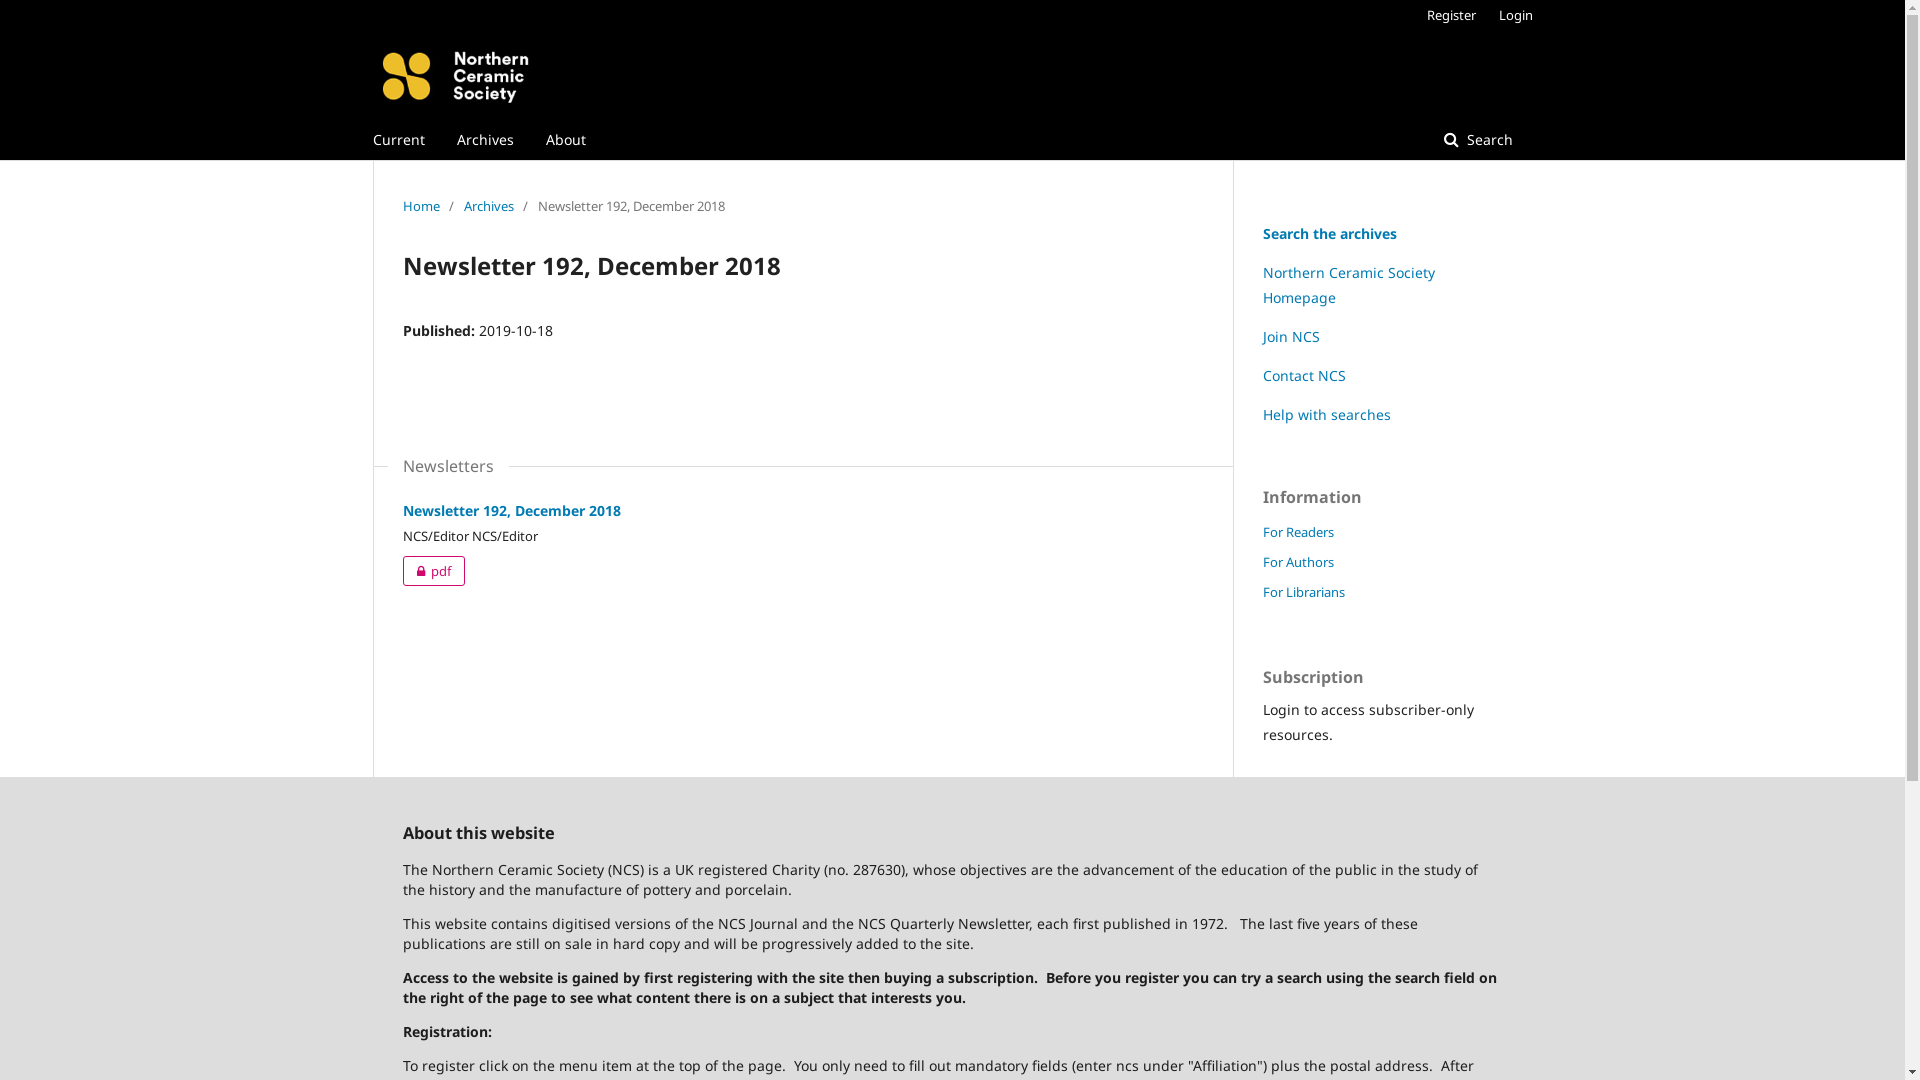 Image resolution: width=1920 pixels, height=1080 pixels. I want to click on Search, so click(1478, 140).